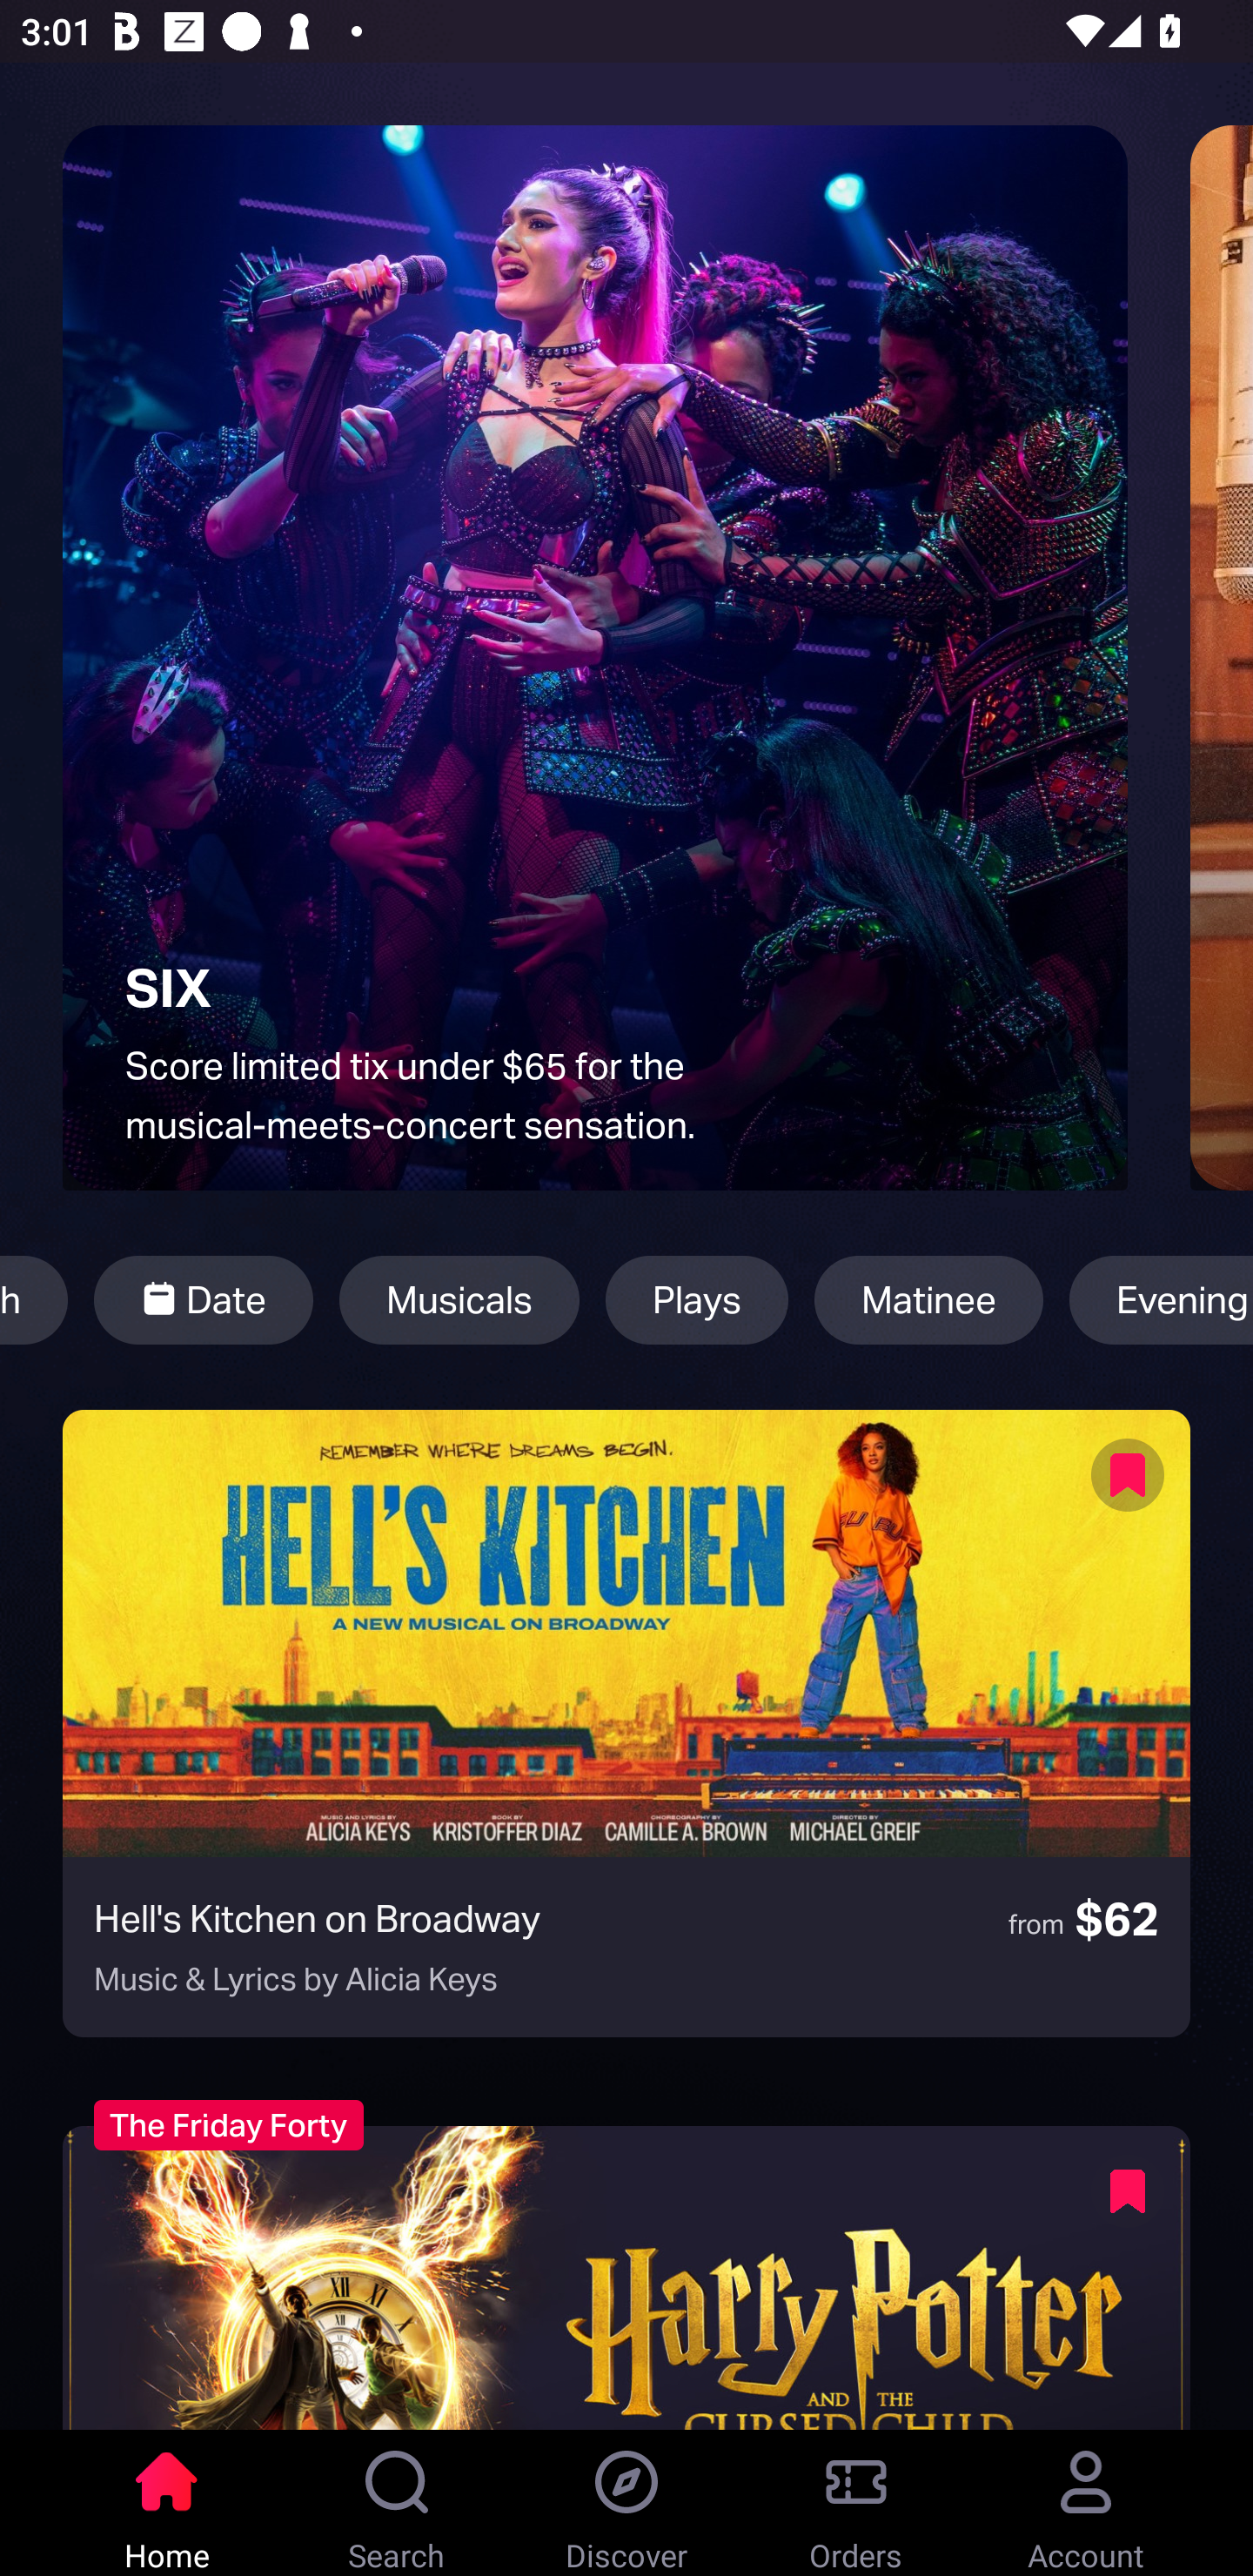 The height and width of the screenshot is (2576, 1253). What do you see at coordinates (204, 1300) in the screenshot?
I see `Date` at bounding box center [204, 1300].